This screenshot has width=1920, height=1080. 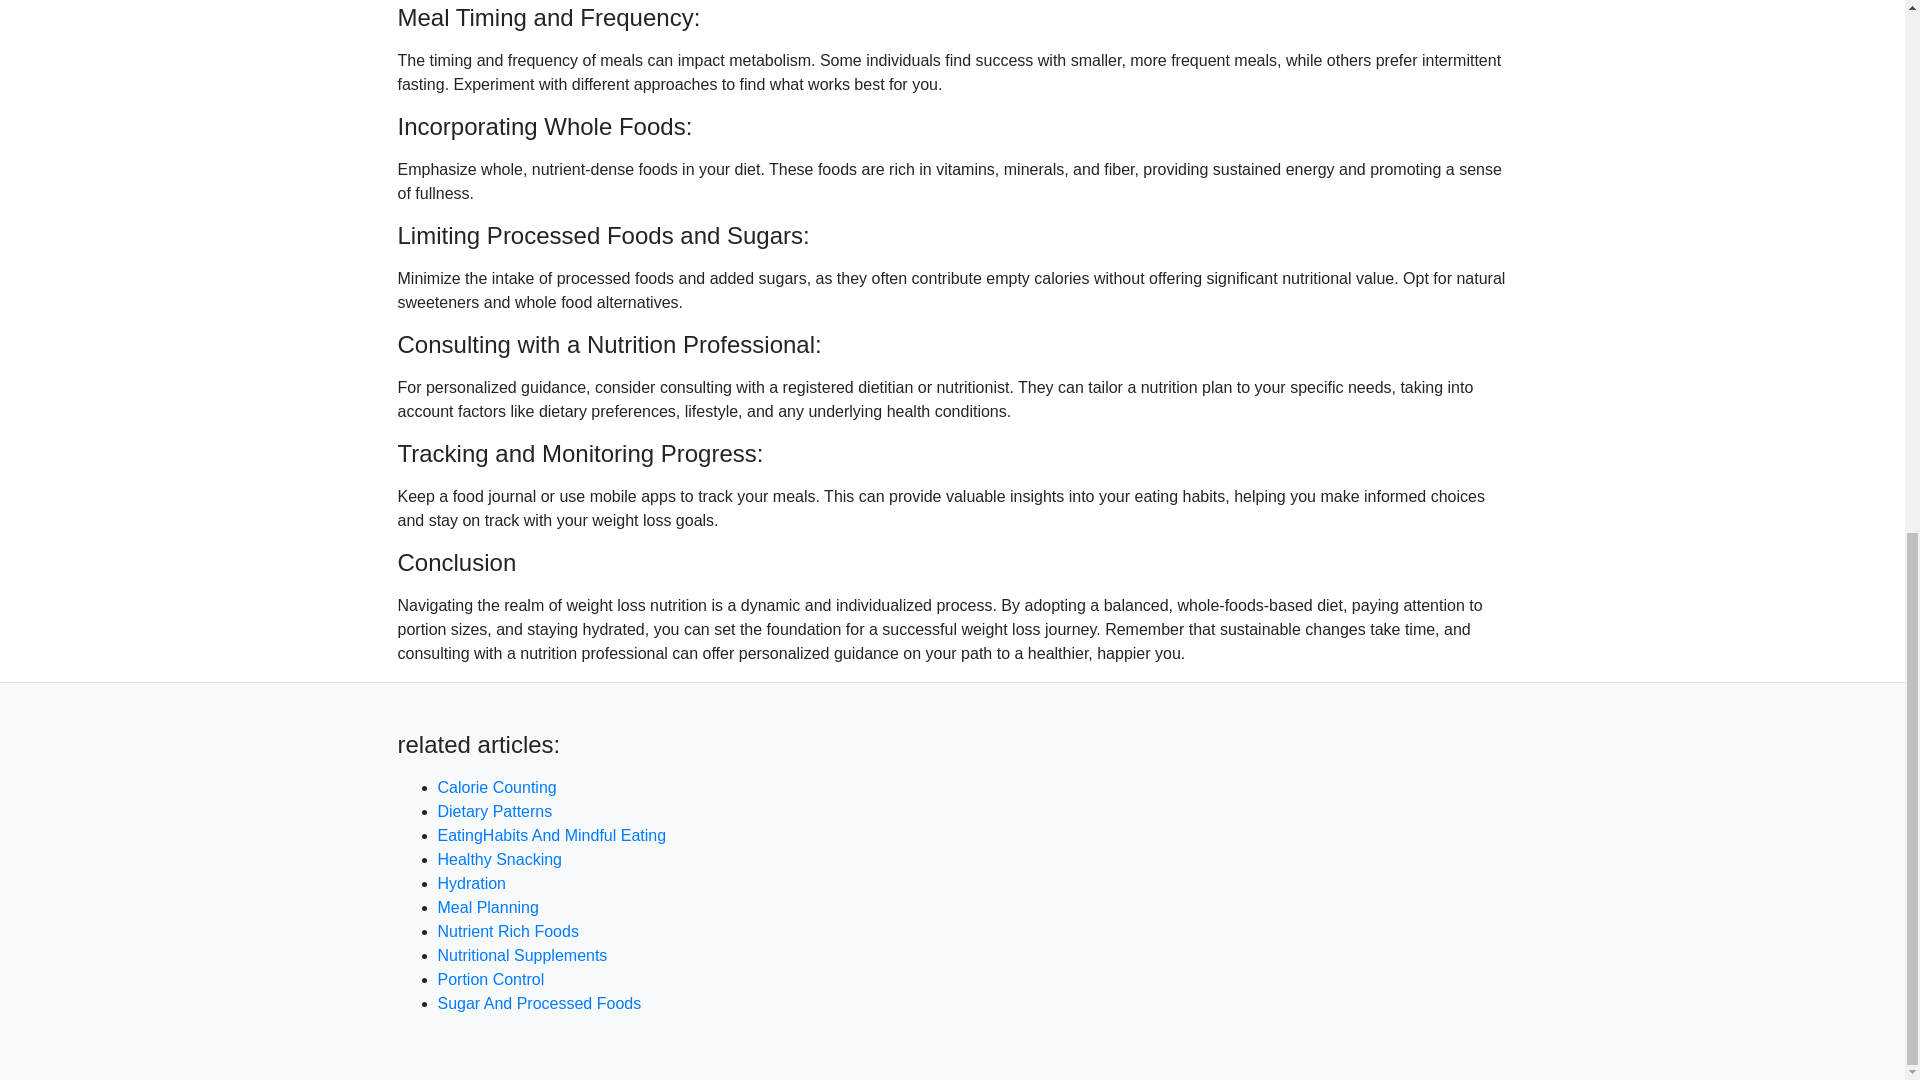 What do you see at coordinates (488, 906) in the screenshot?
I see `Meal Planning` at bounding box center [488, 906].